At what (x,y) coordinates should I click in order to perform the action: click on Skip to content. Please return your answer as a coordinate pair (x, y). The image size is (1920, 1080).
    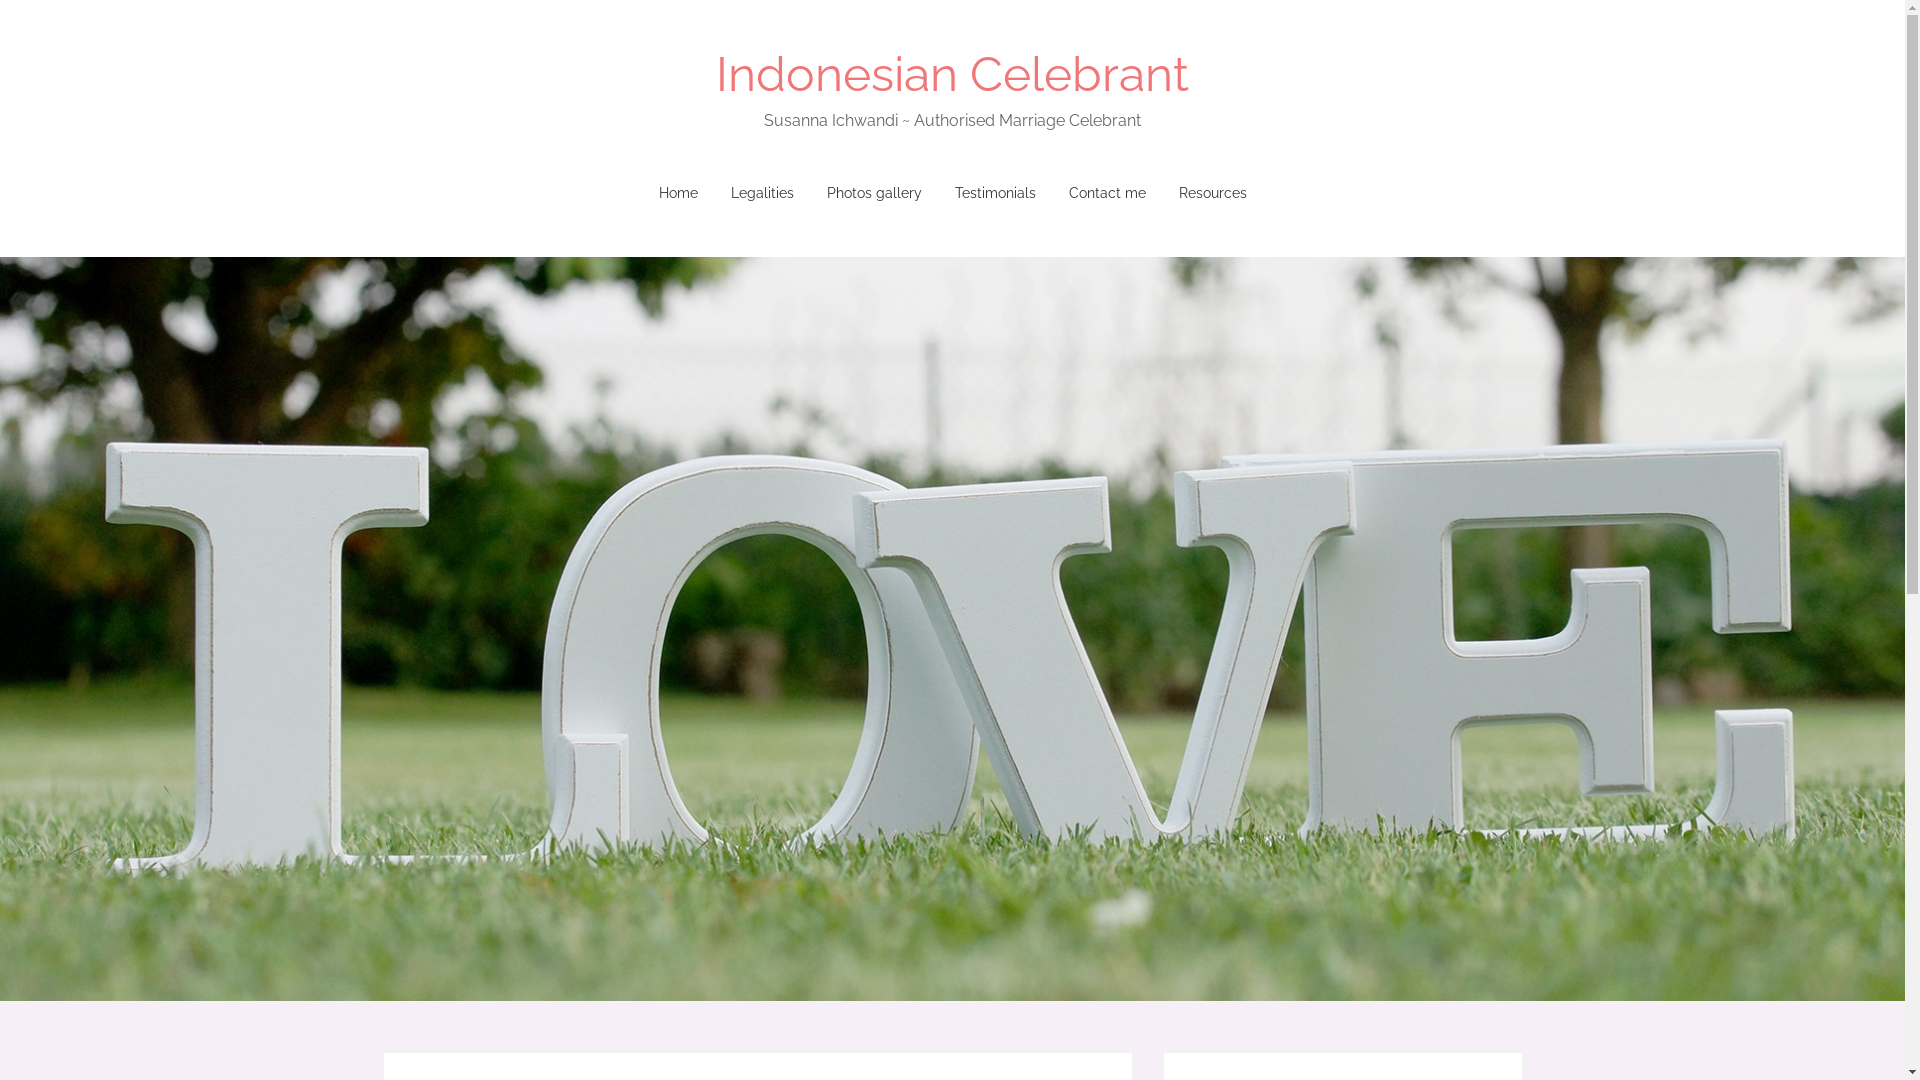
    Looking at the image, I should click on (432, 193).